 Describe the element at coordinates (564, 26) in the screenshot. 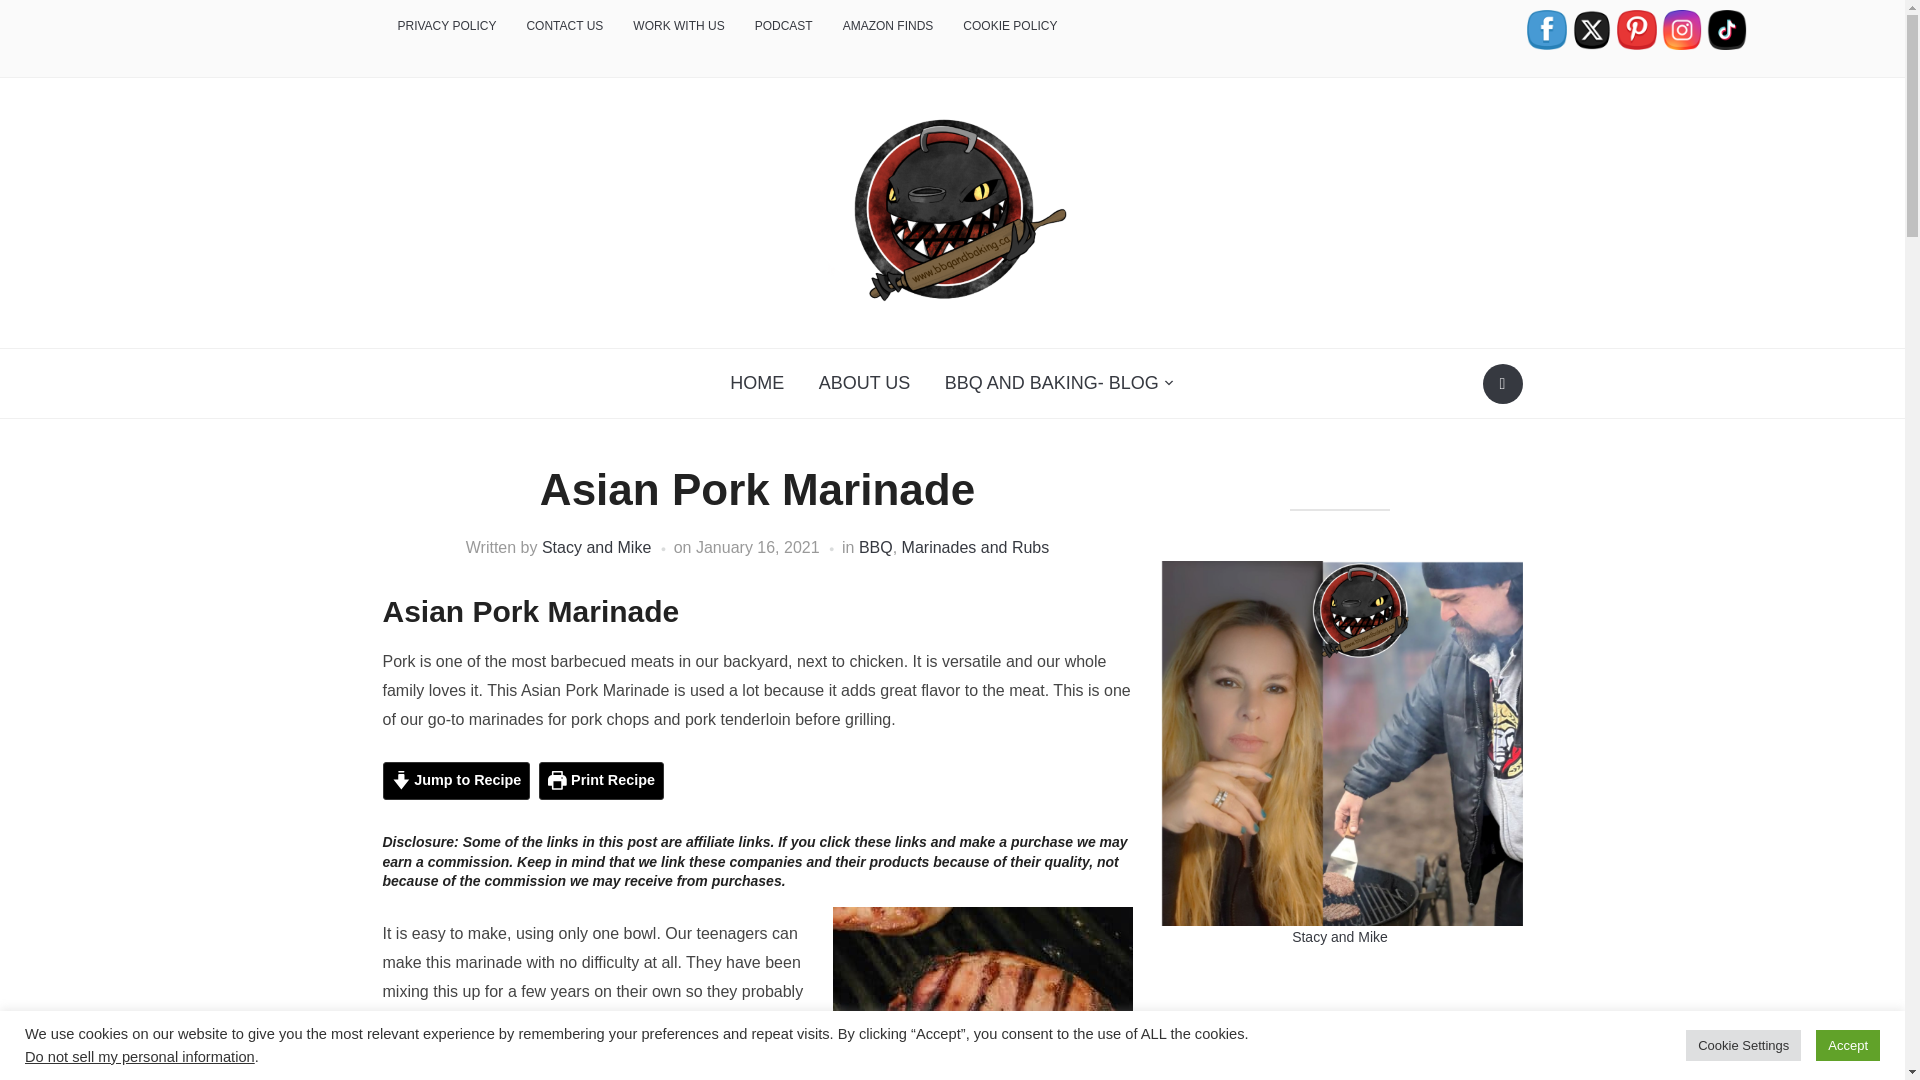

I see `CONTACT US` at that location.